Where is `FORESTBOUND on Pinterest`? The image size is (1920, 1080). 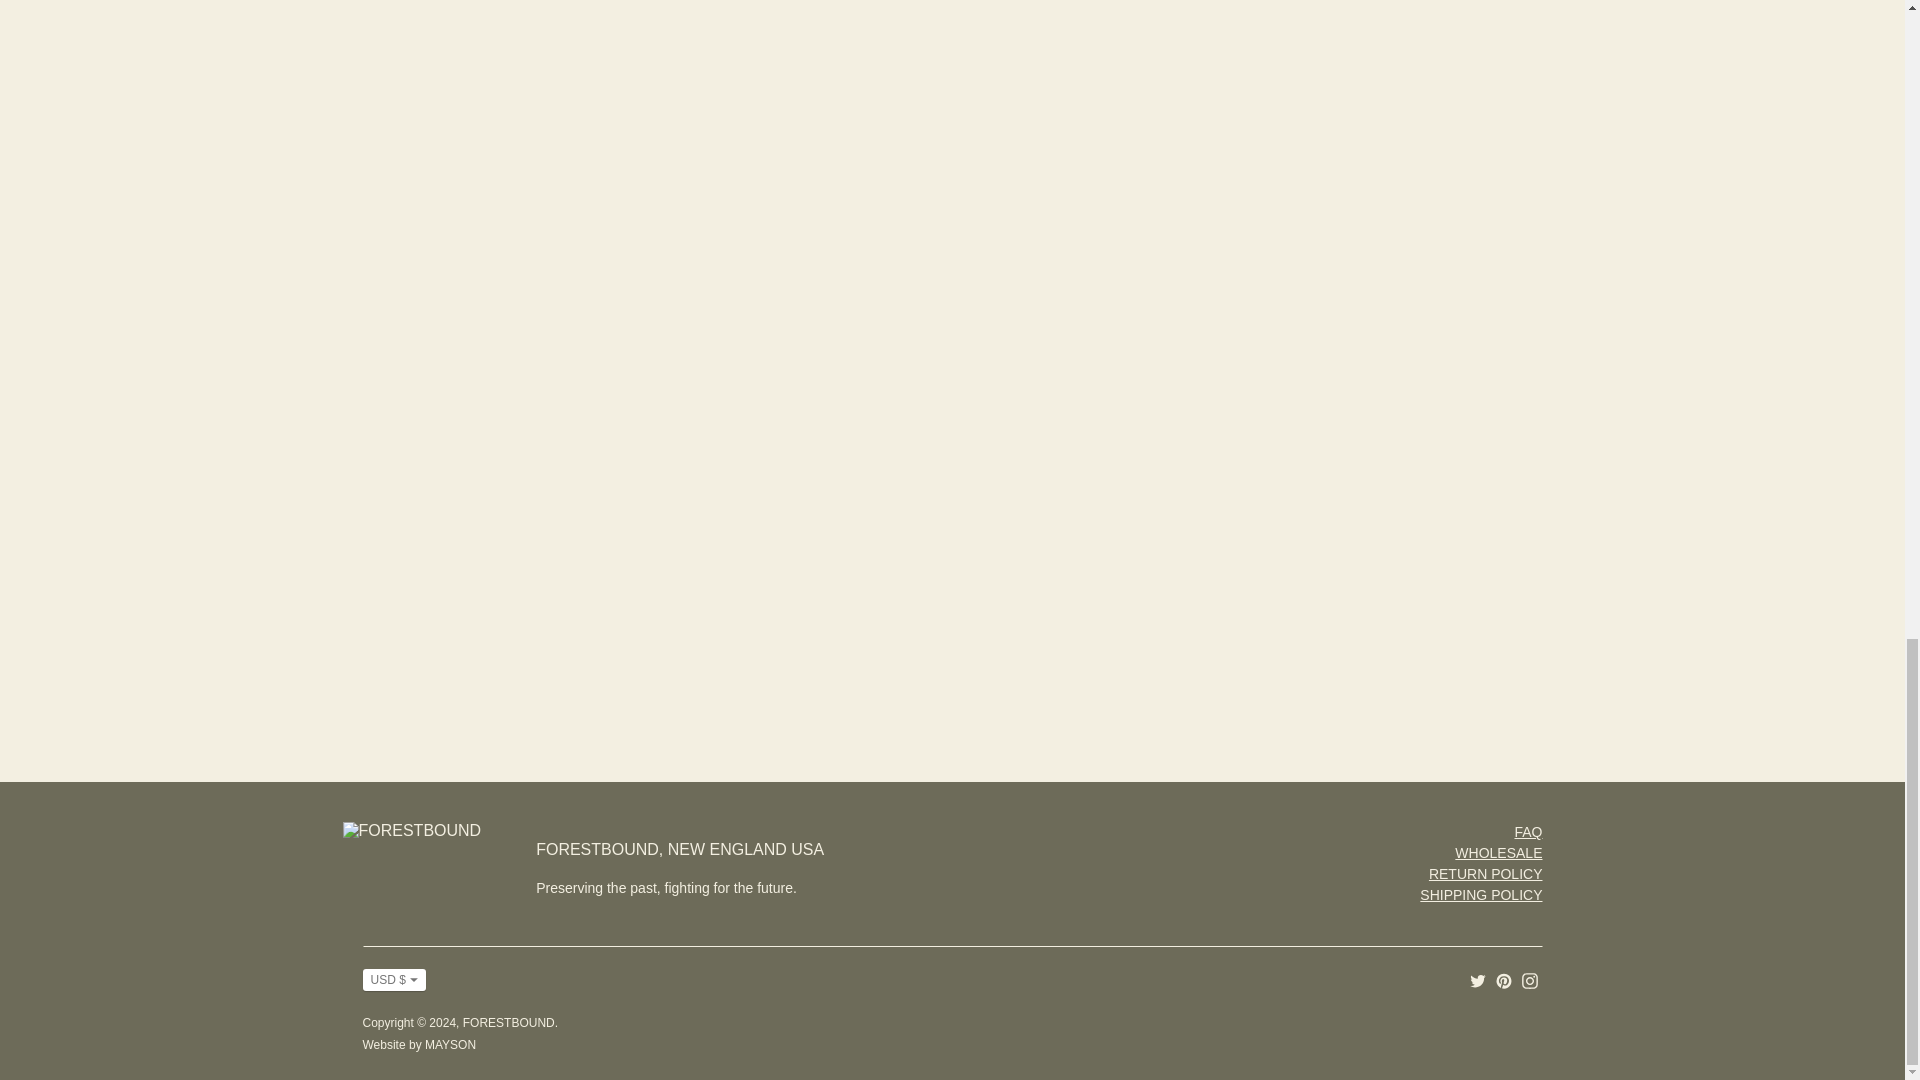
FORESTBOUND on Pinterest is located at coordinates (1504, 979).